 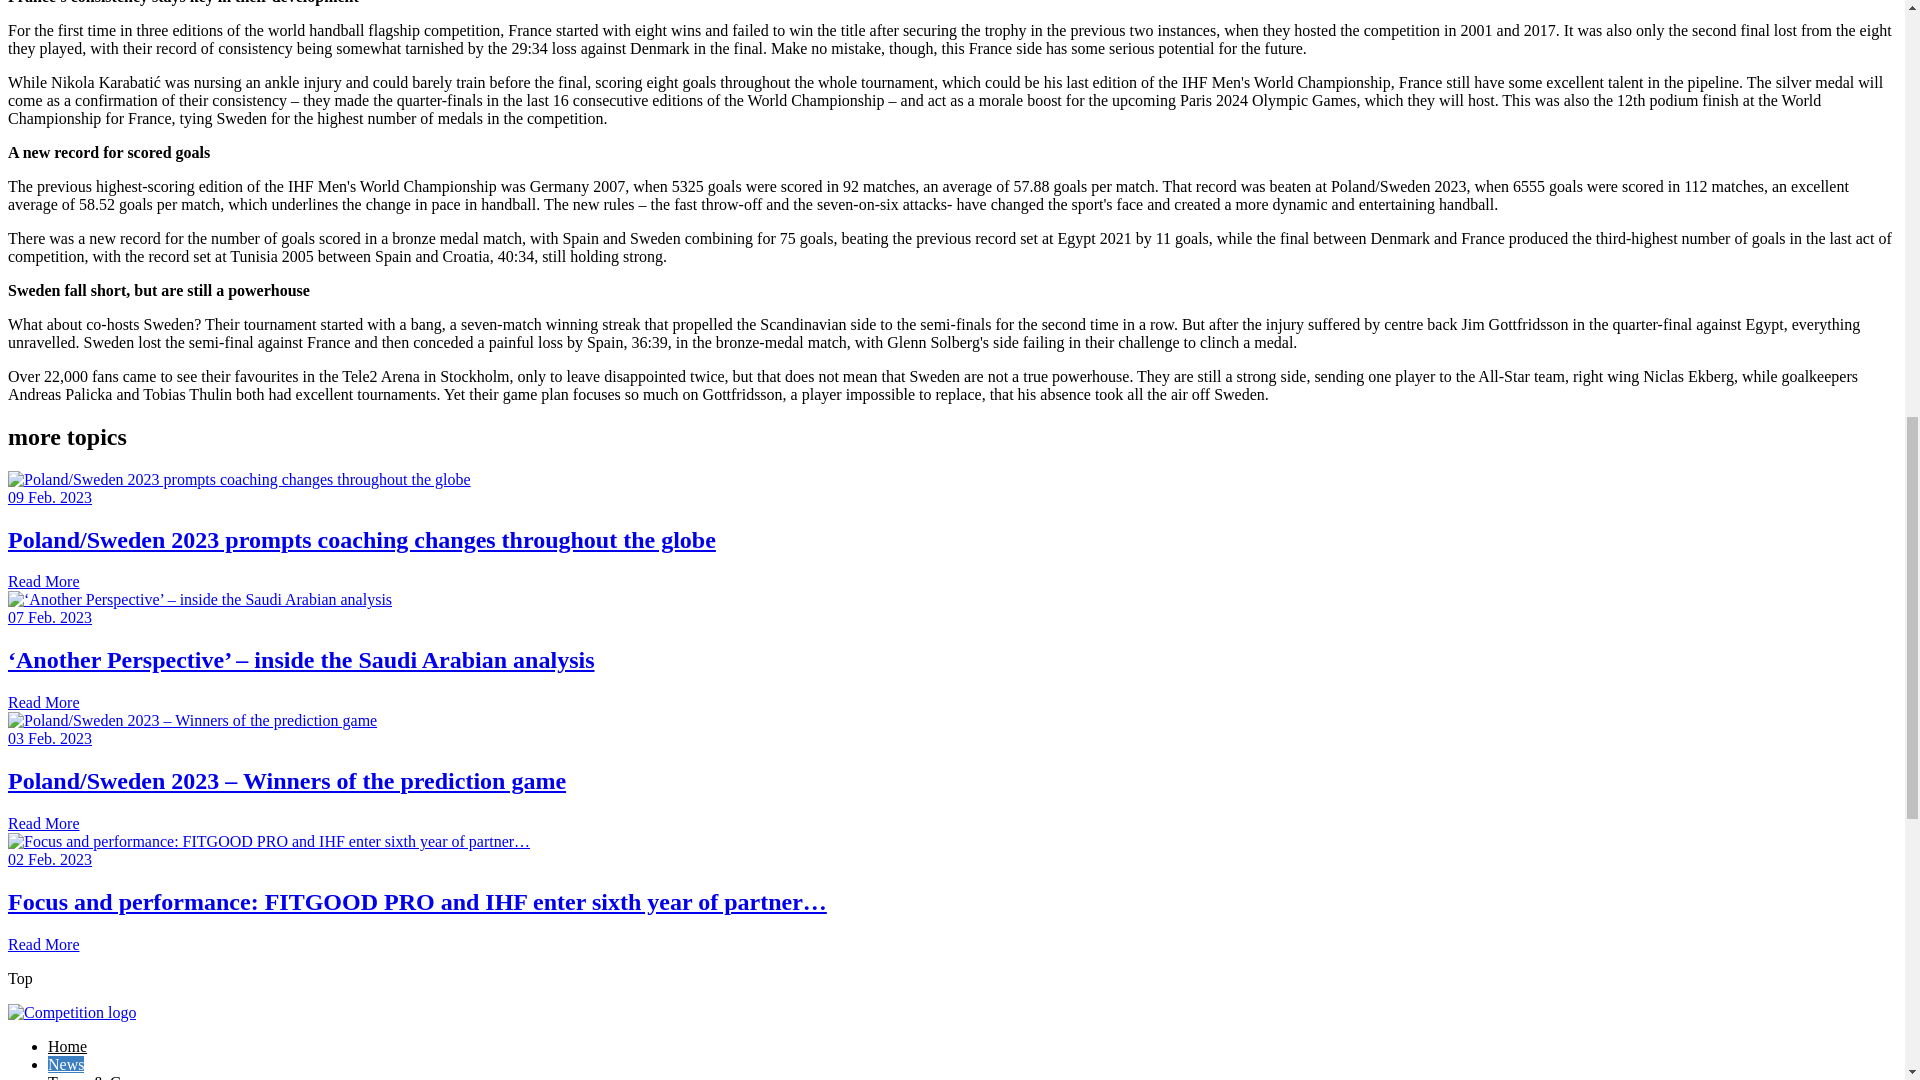 I want to click on Read More, so click(x=44, y=702).